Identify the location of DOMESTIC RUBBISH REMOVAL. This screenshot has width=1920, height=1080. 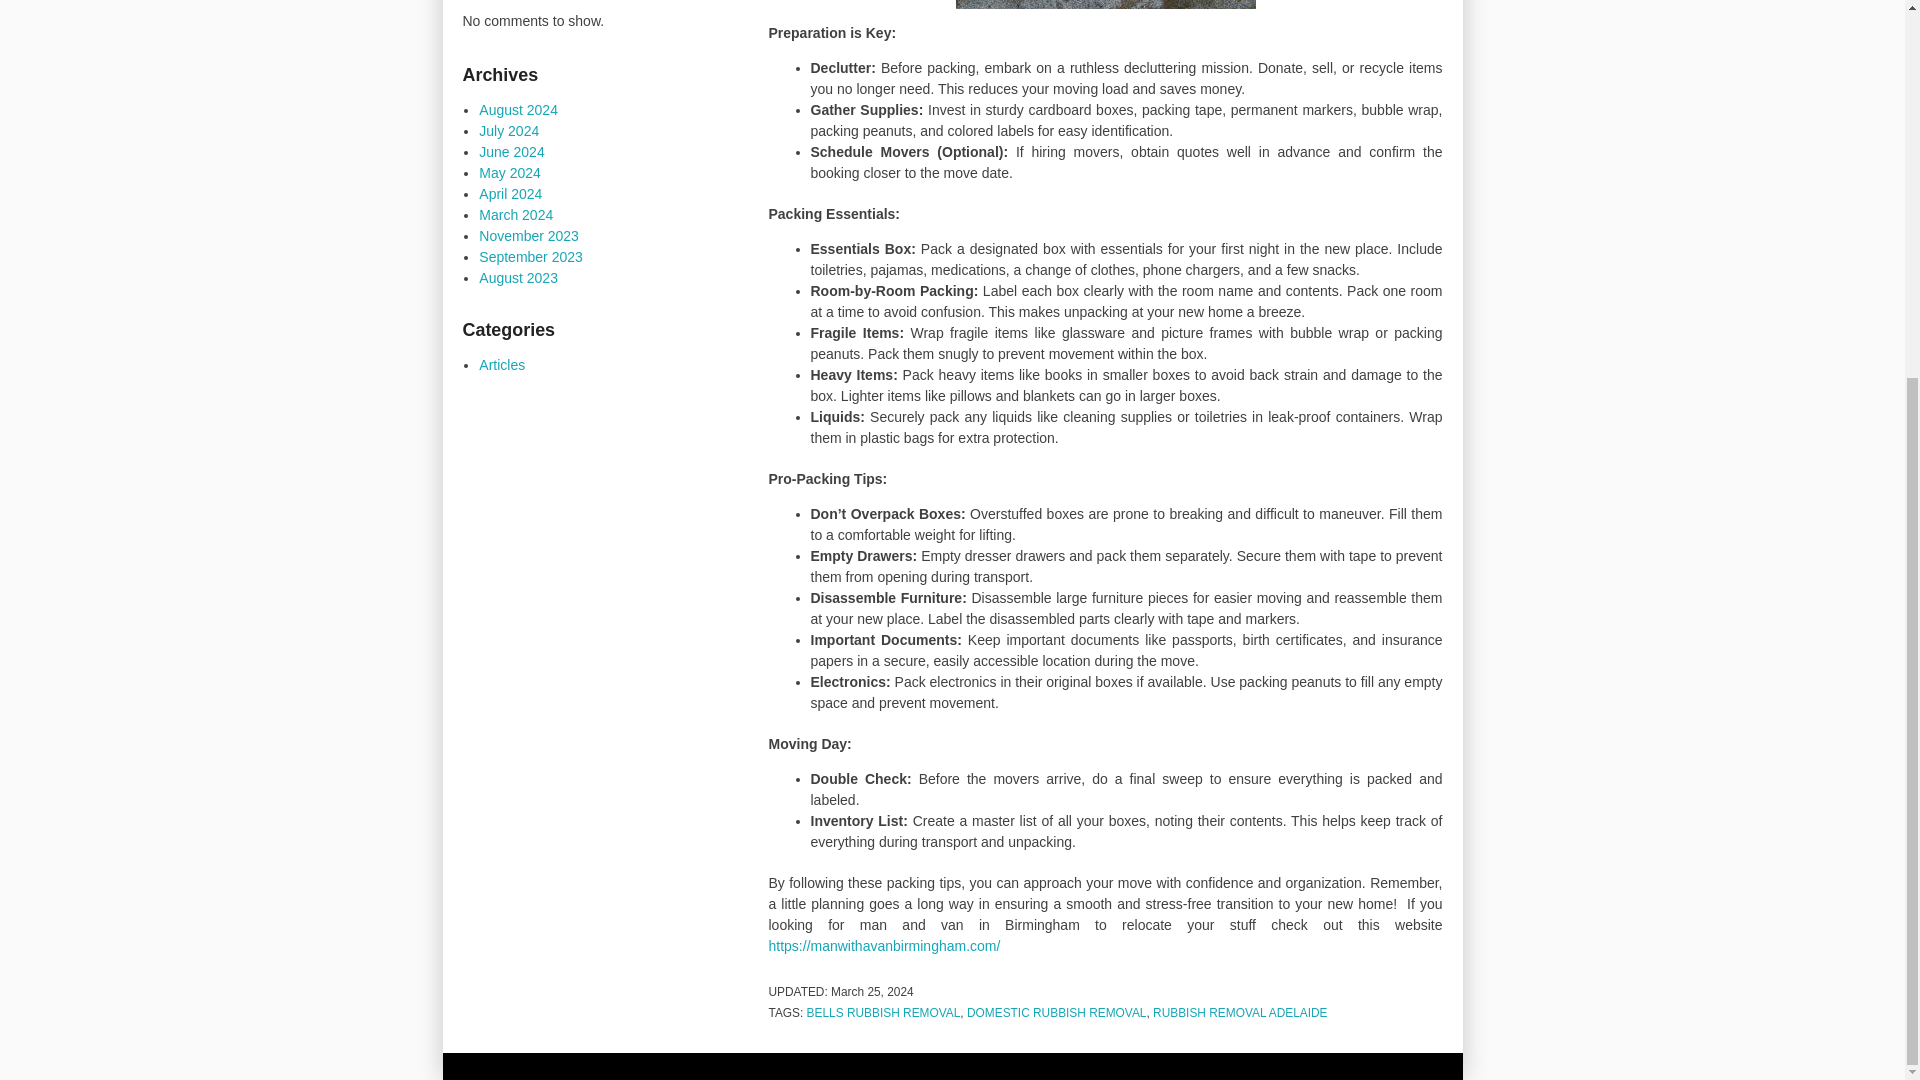
(1056, 1012).